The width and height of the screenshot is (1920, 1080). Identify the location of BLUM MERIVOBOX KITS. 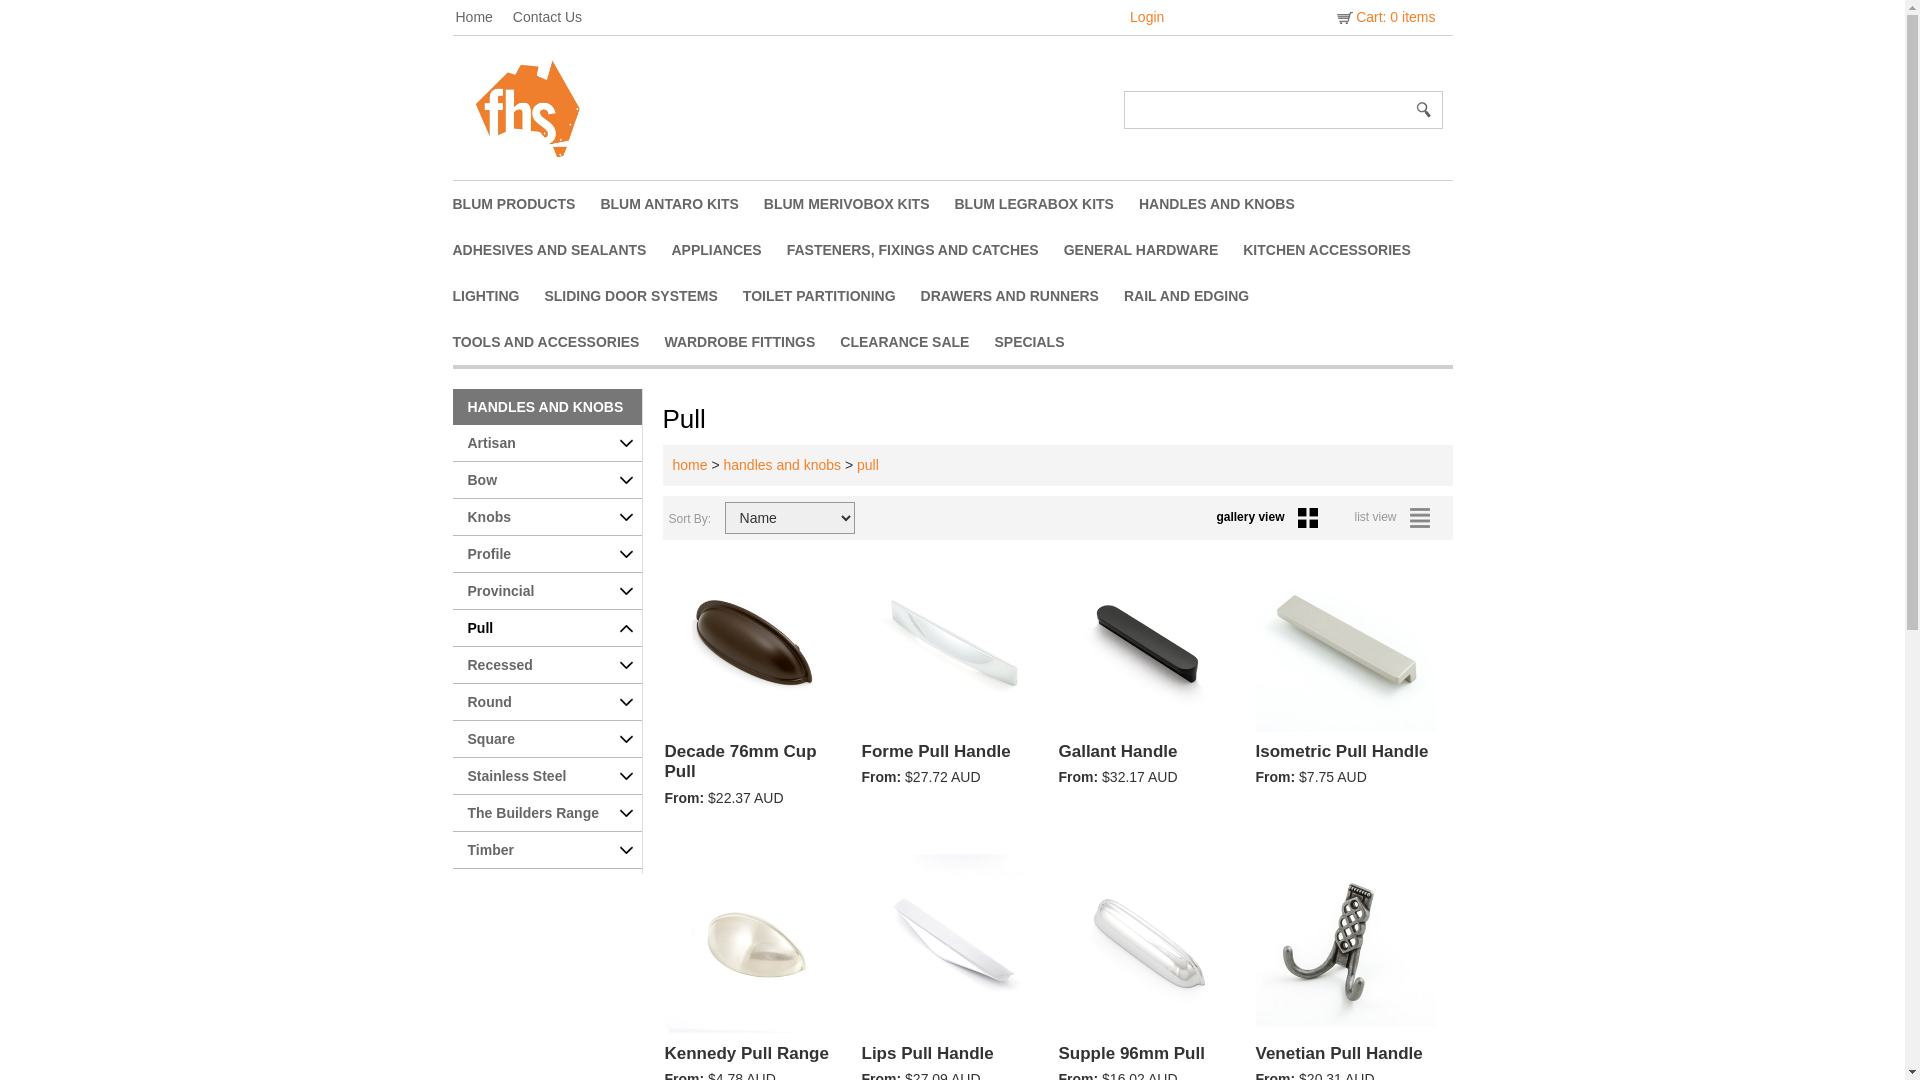
(860, 204).